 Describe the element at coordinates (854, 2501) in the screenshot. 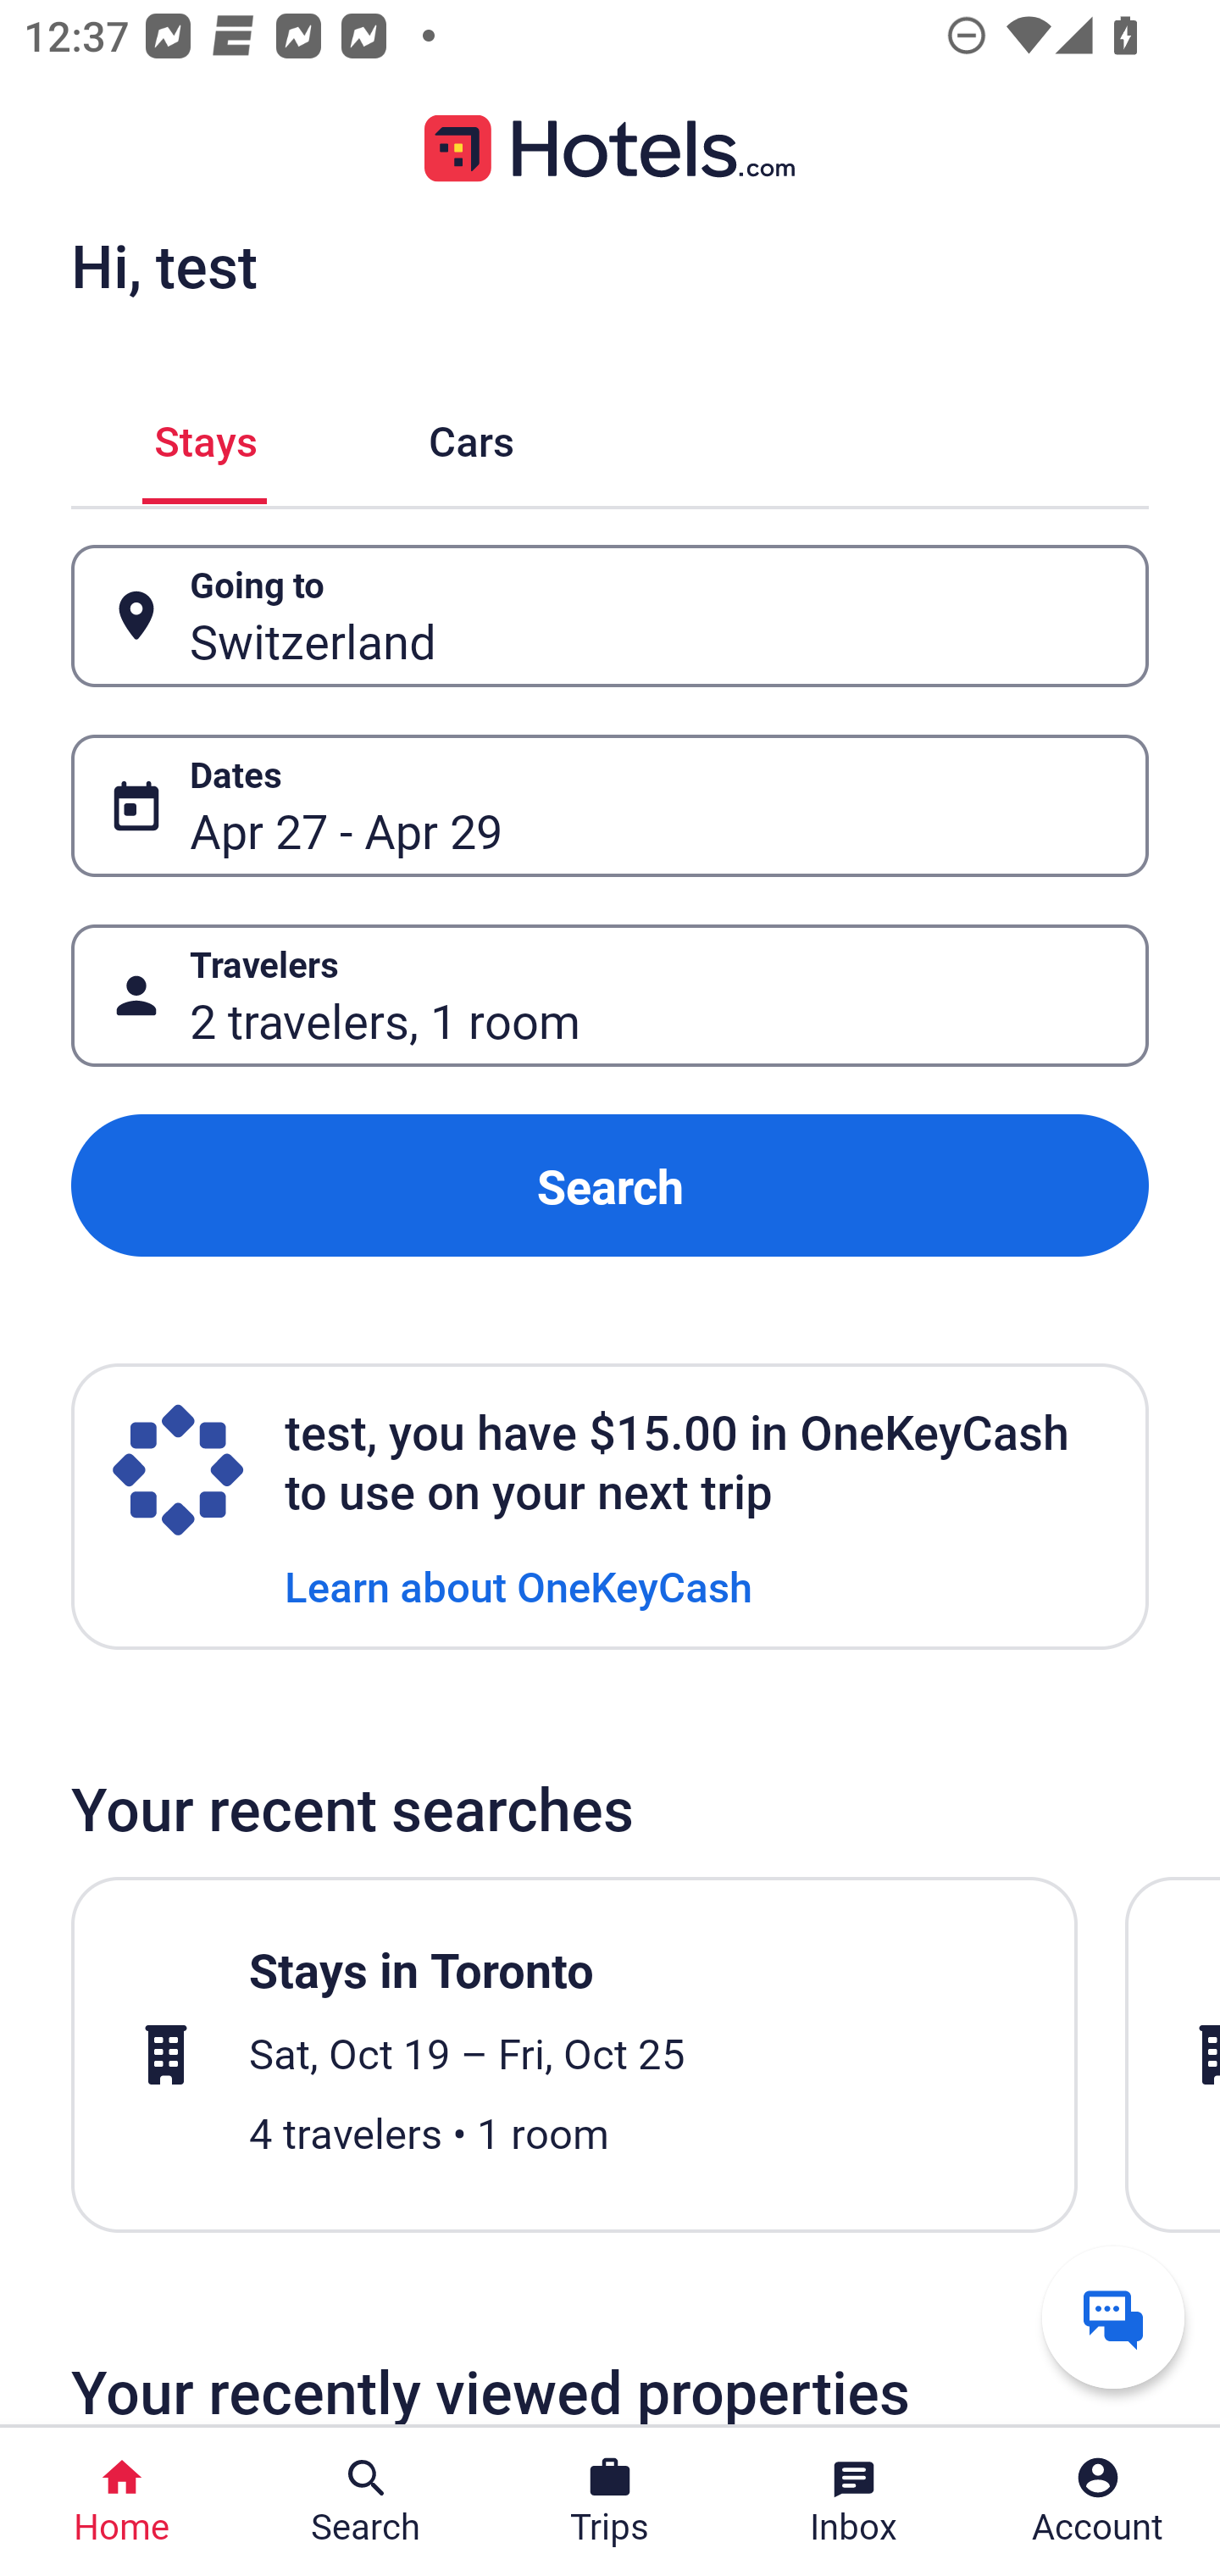

I see `Inbox Inbox Button` at that location.